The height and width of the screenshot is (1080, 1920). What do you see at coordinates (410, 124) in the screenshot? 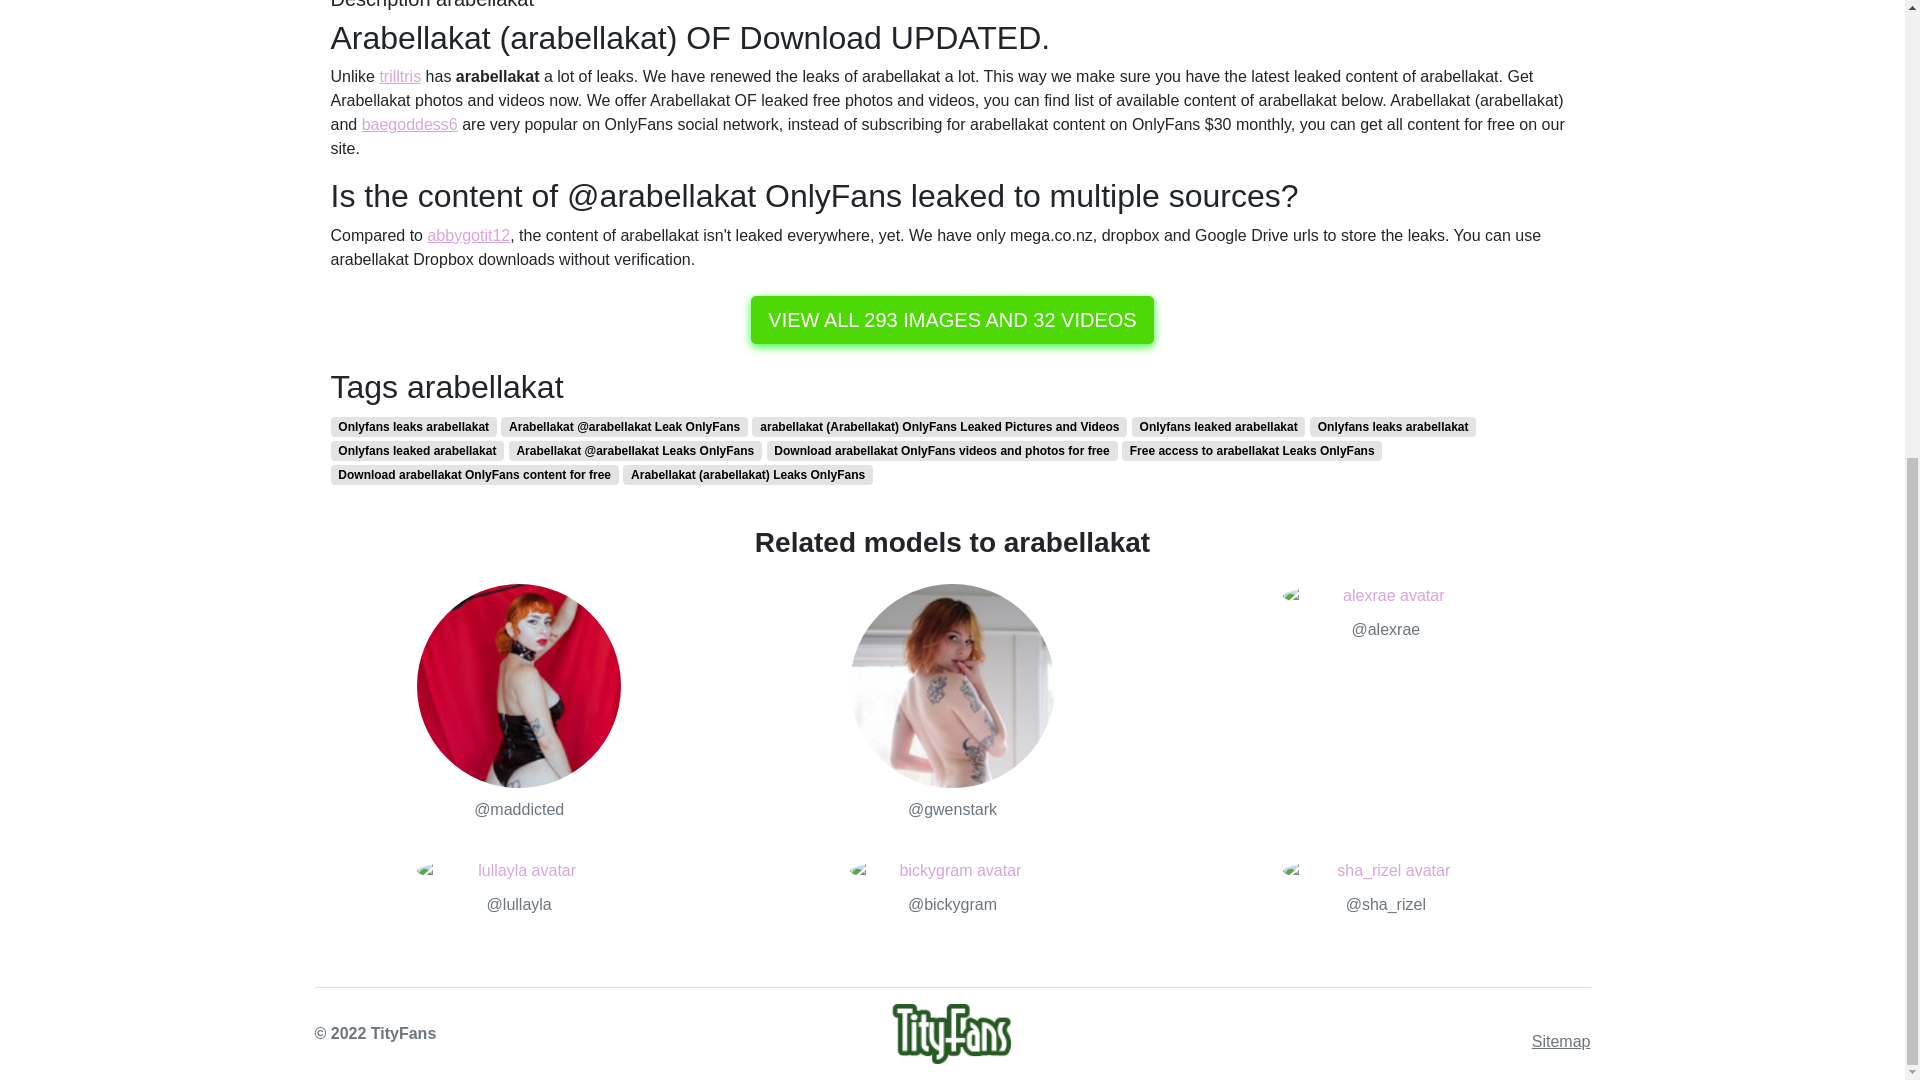
I see `baegoddess6` at bounding box center [410, 124].